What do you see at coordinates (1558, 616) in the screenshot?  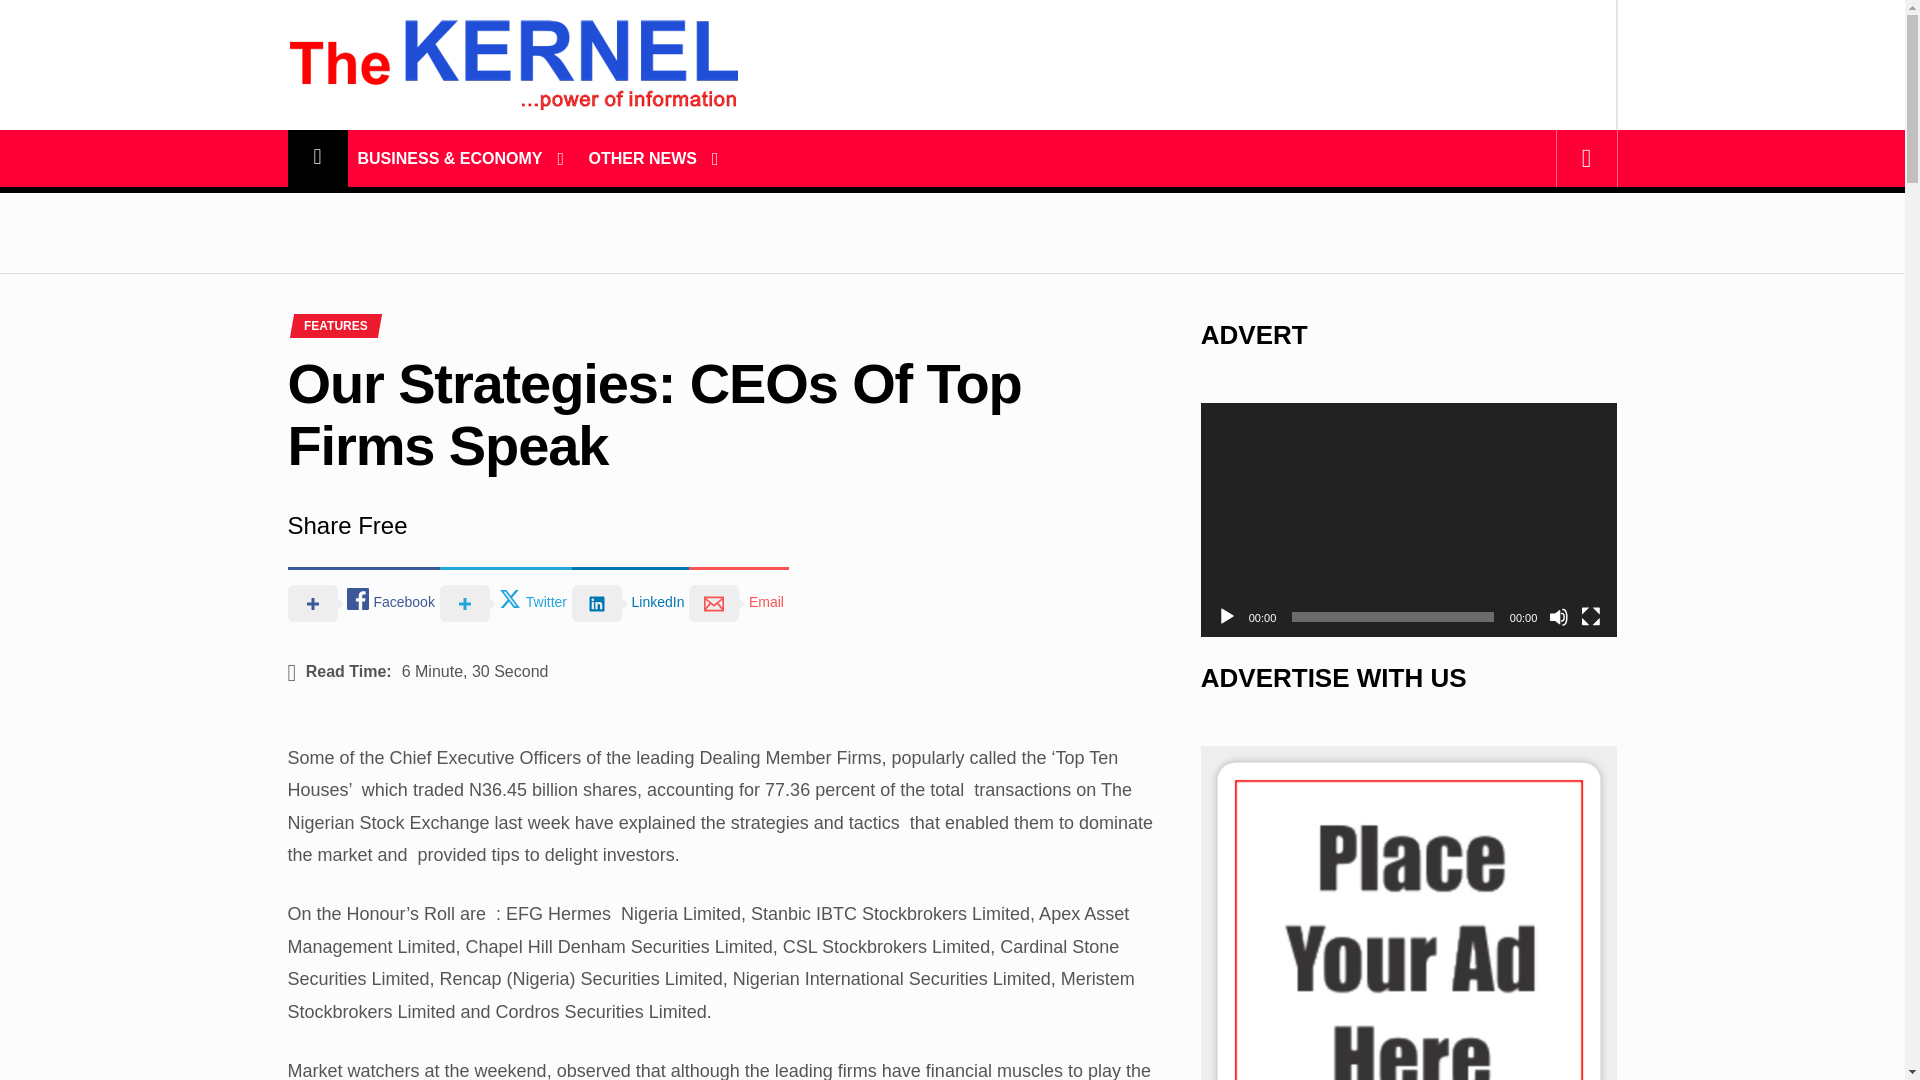 I see `Mute` at bounding box center [1558, 616].